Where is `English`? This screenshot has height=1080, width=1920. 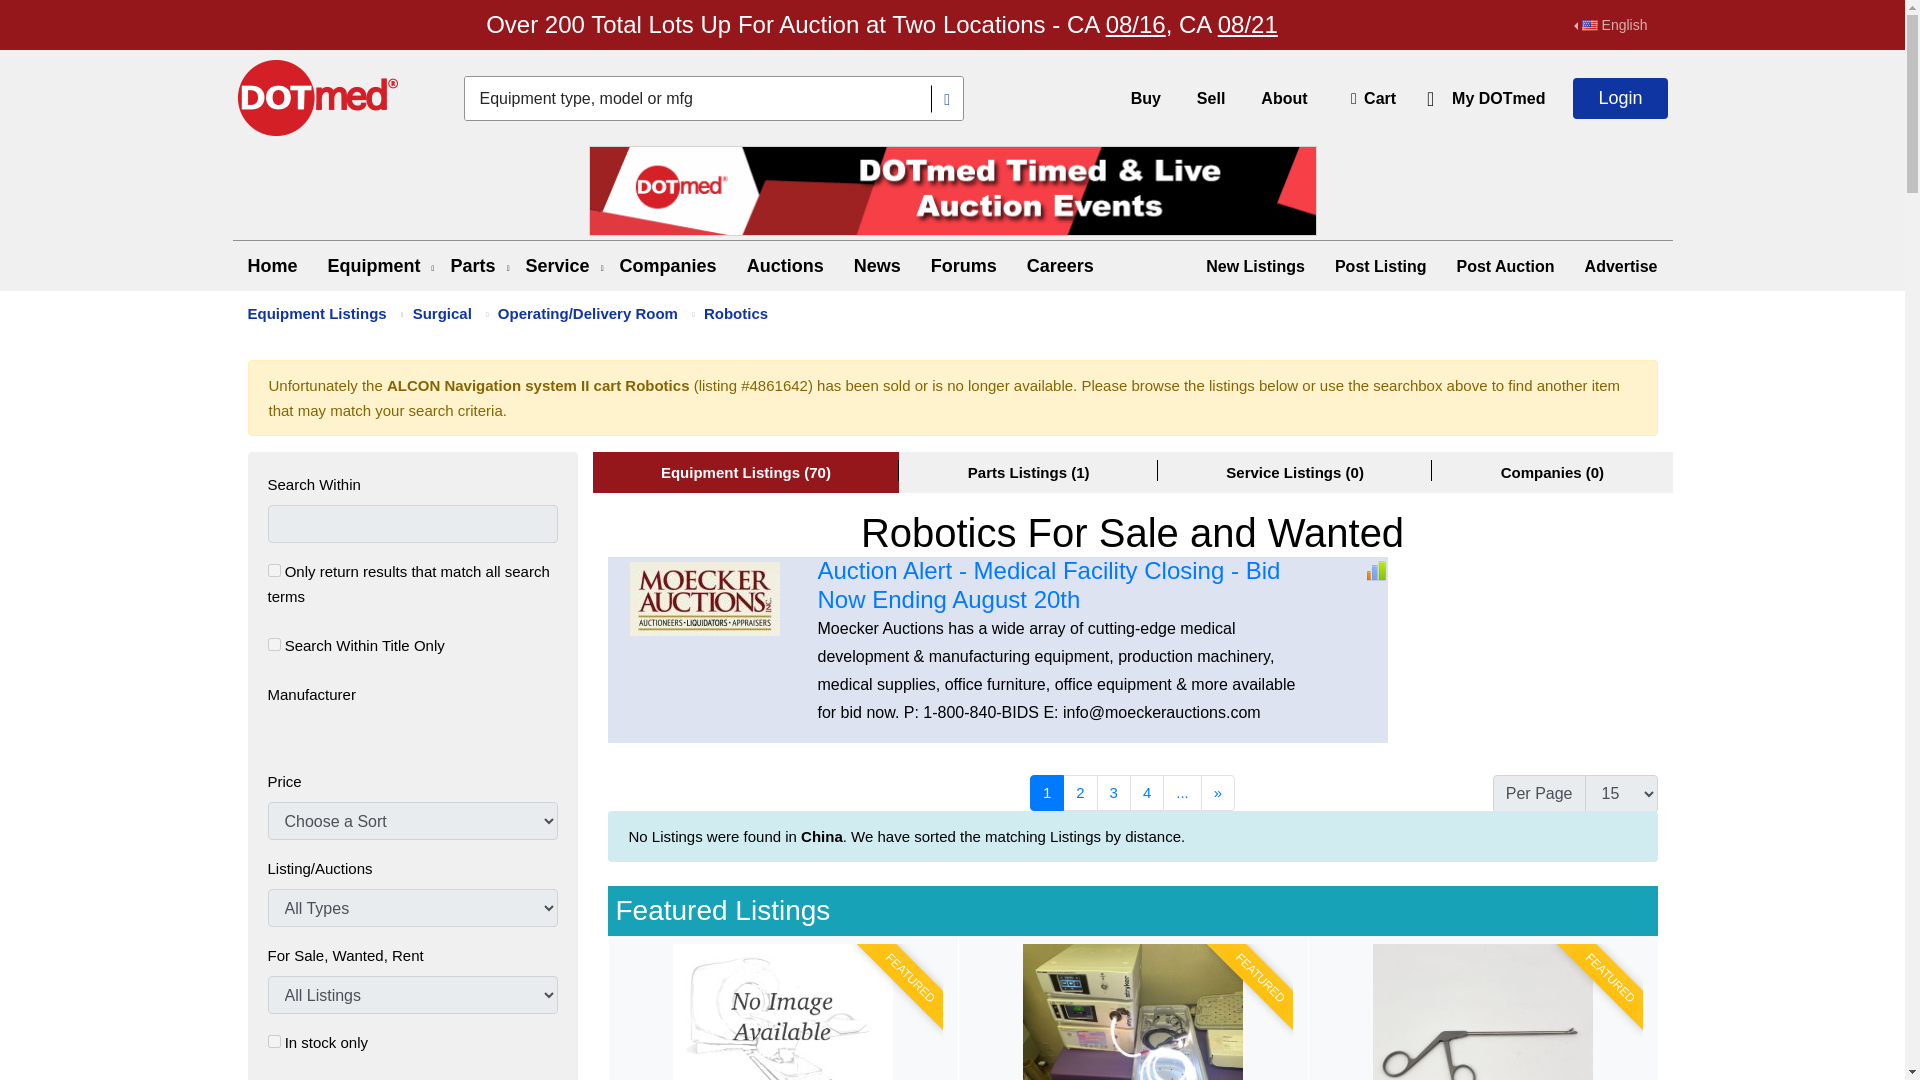 English is located at coordinates (1610, 25).